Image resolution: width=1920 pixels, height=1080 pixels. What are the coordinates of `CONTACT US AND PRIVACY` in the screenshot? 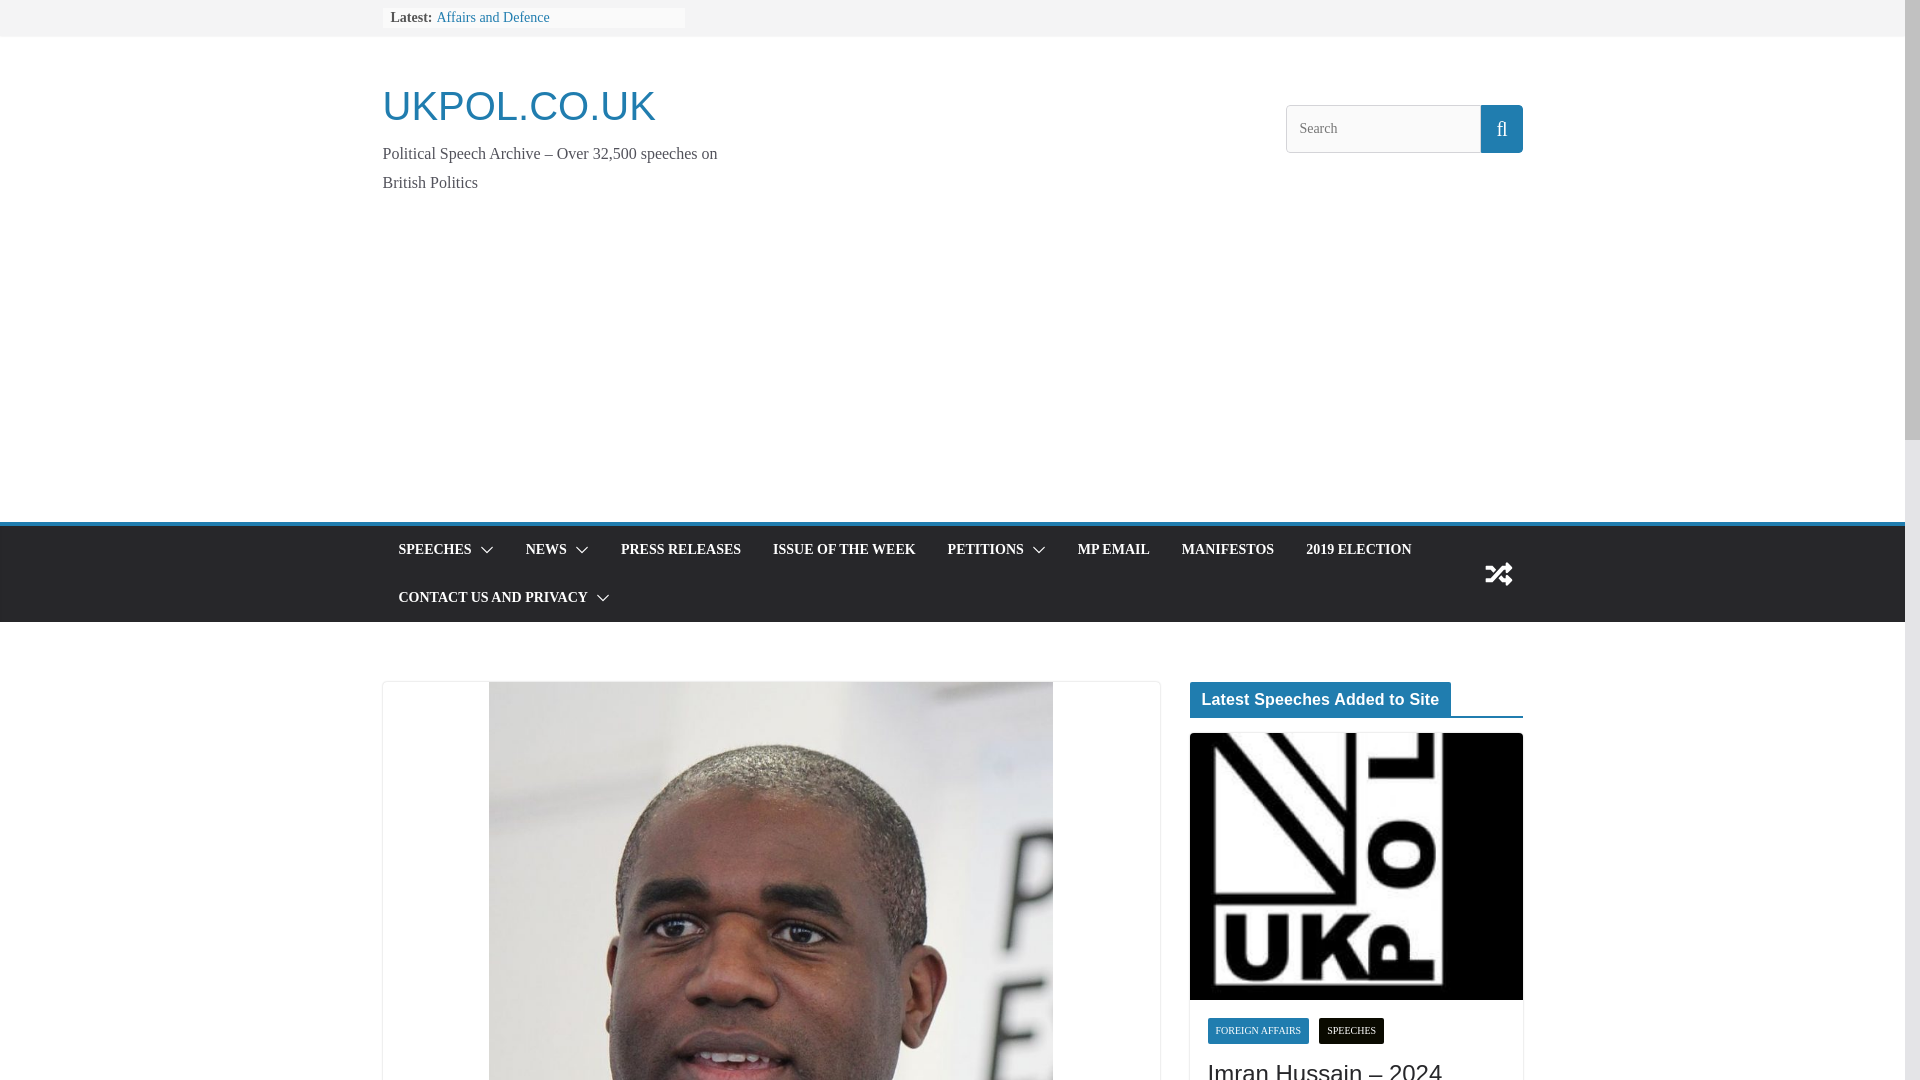 It's located at (492, 598).